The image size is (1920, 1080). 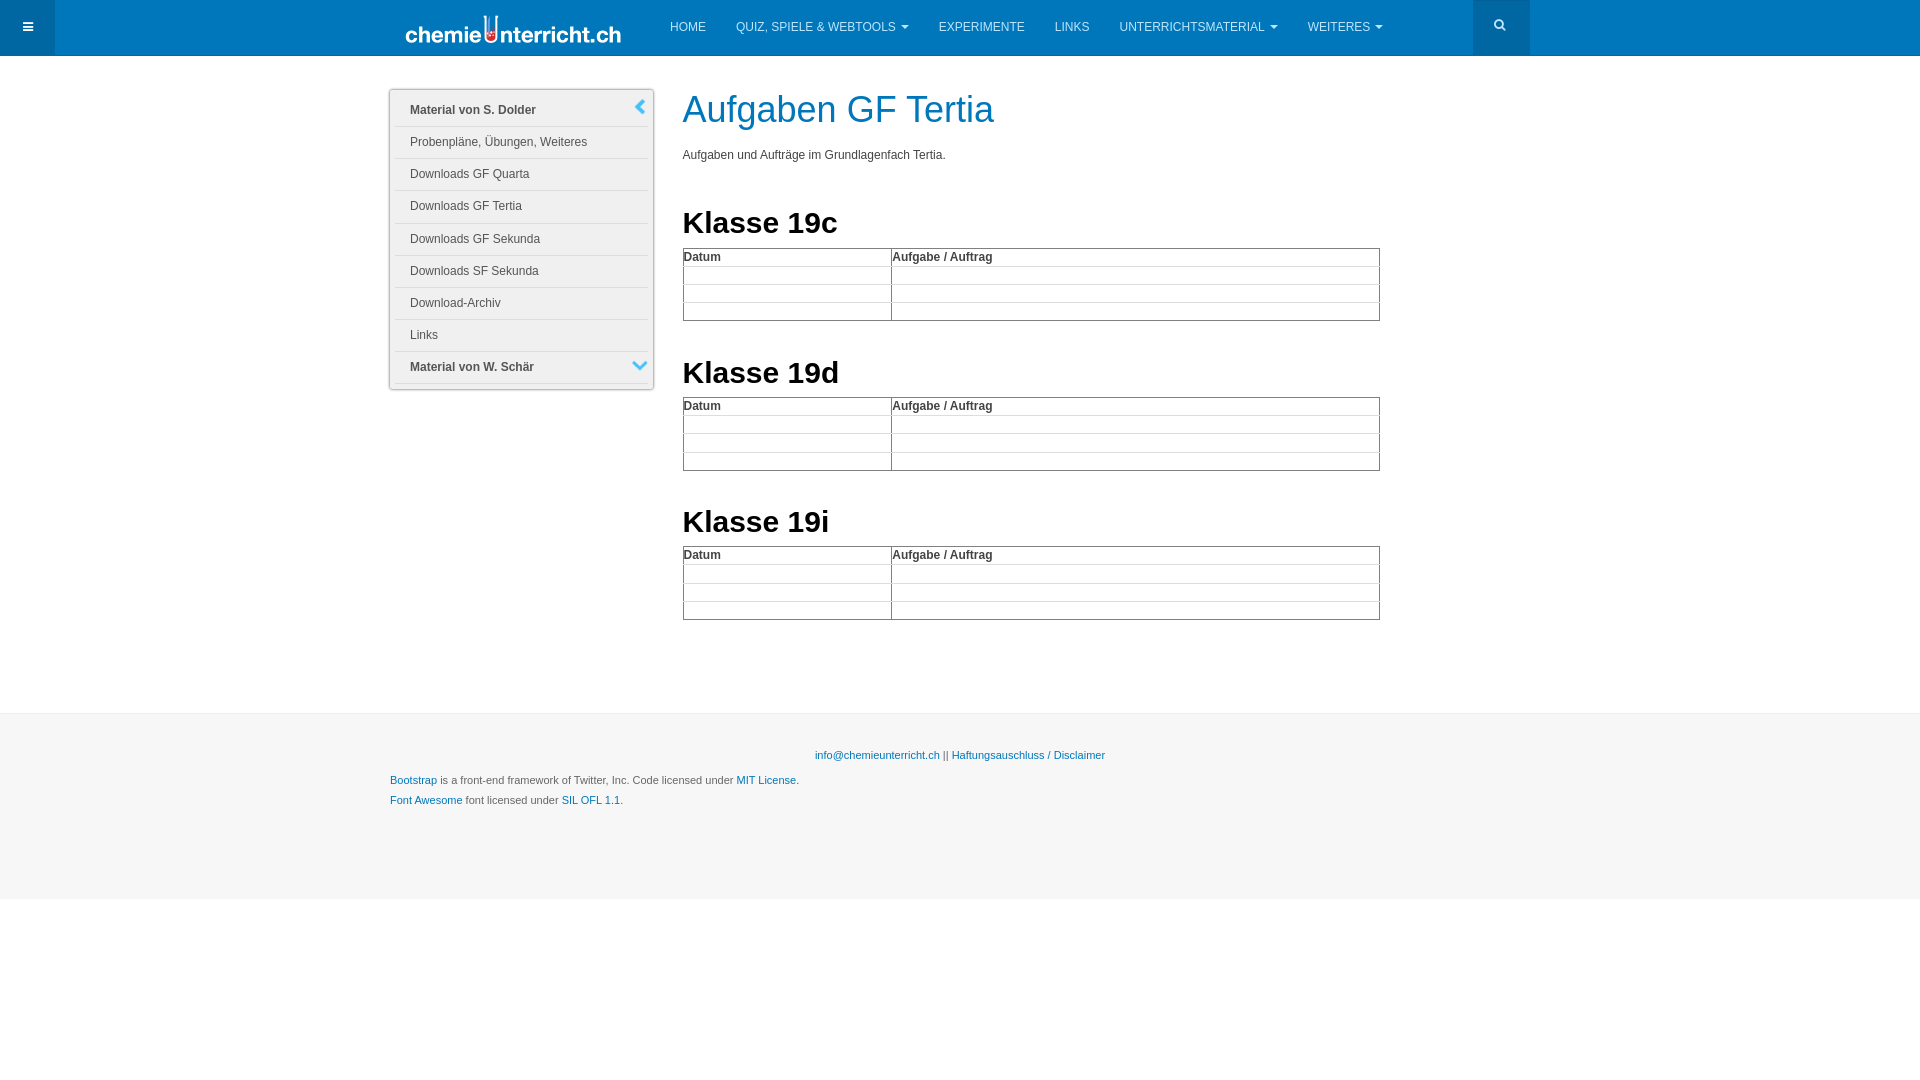 What do you see at coordinates (592, 800) in the screenshot?
I see `SIL OFL 1.1` at bounding box center [592, 800].